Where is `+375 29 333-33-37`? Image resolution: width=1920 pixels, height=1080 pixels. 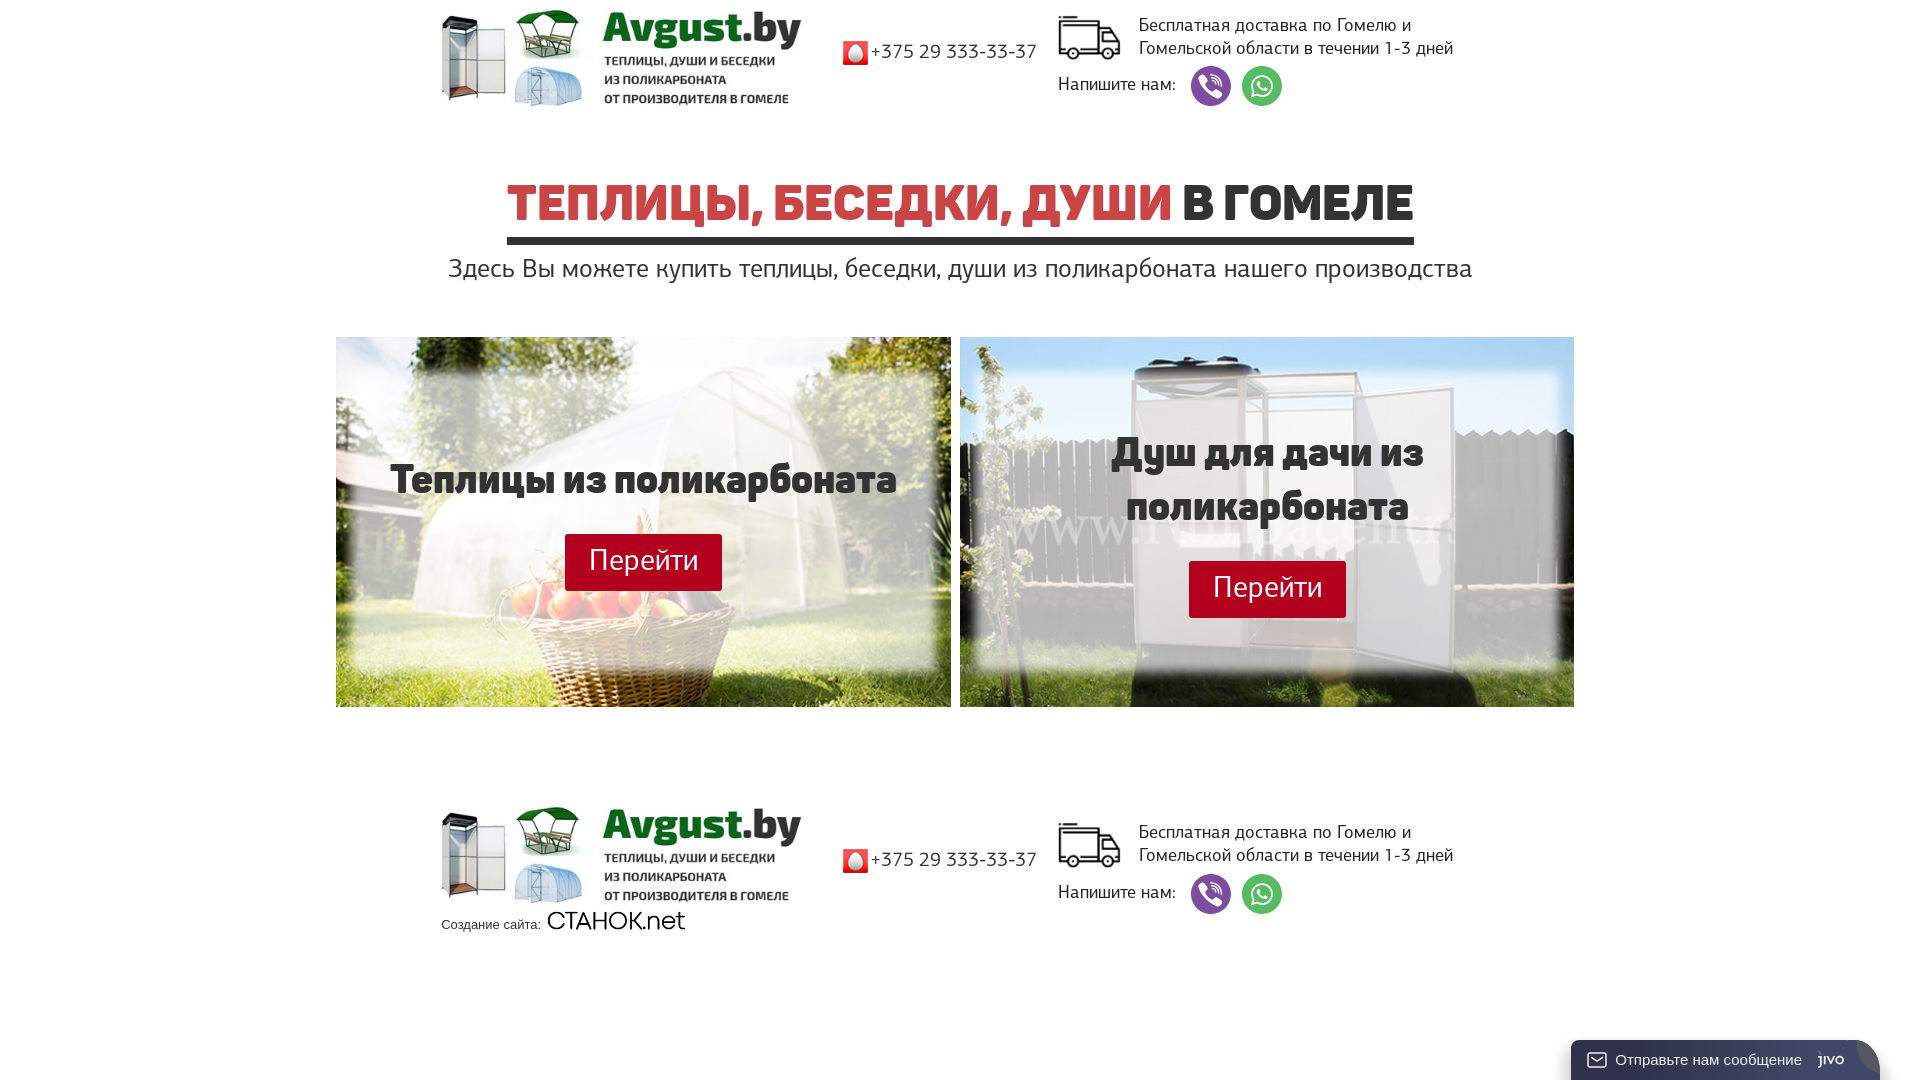 +375 29 333-33-37 is located at coordinates (954, 861).